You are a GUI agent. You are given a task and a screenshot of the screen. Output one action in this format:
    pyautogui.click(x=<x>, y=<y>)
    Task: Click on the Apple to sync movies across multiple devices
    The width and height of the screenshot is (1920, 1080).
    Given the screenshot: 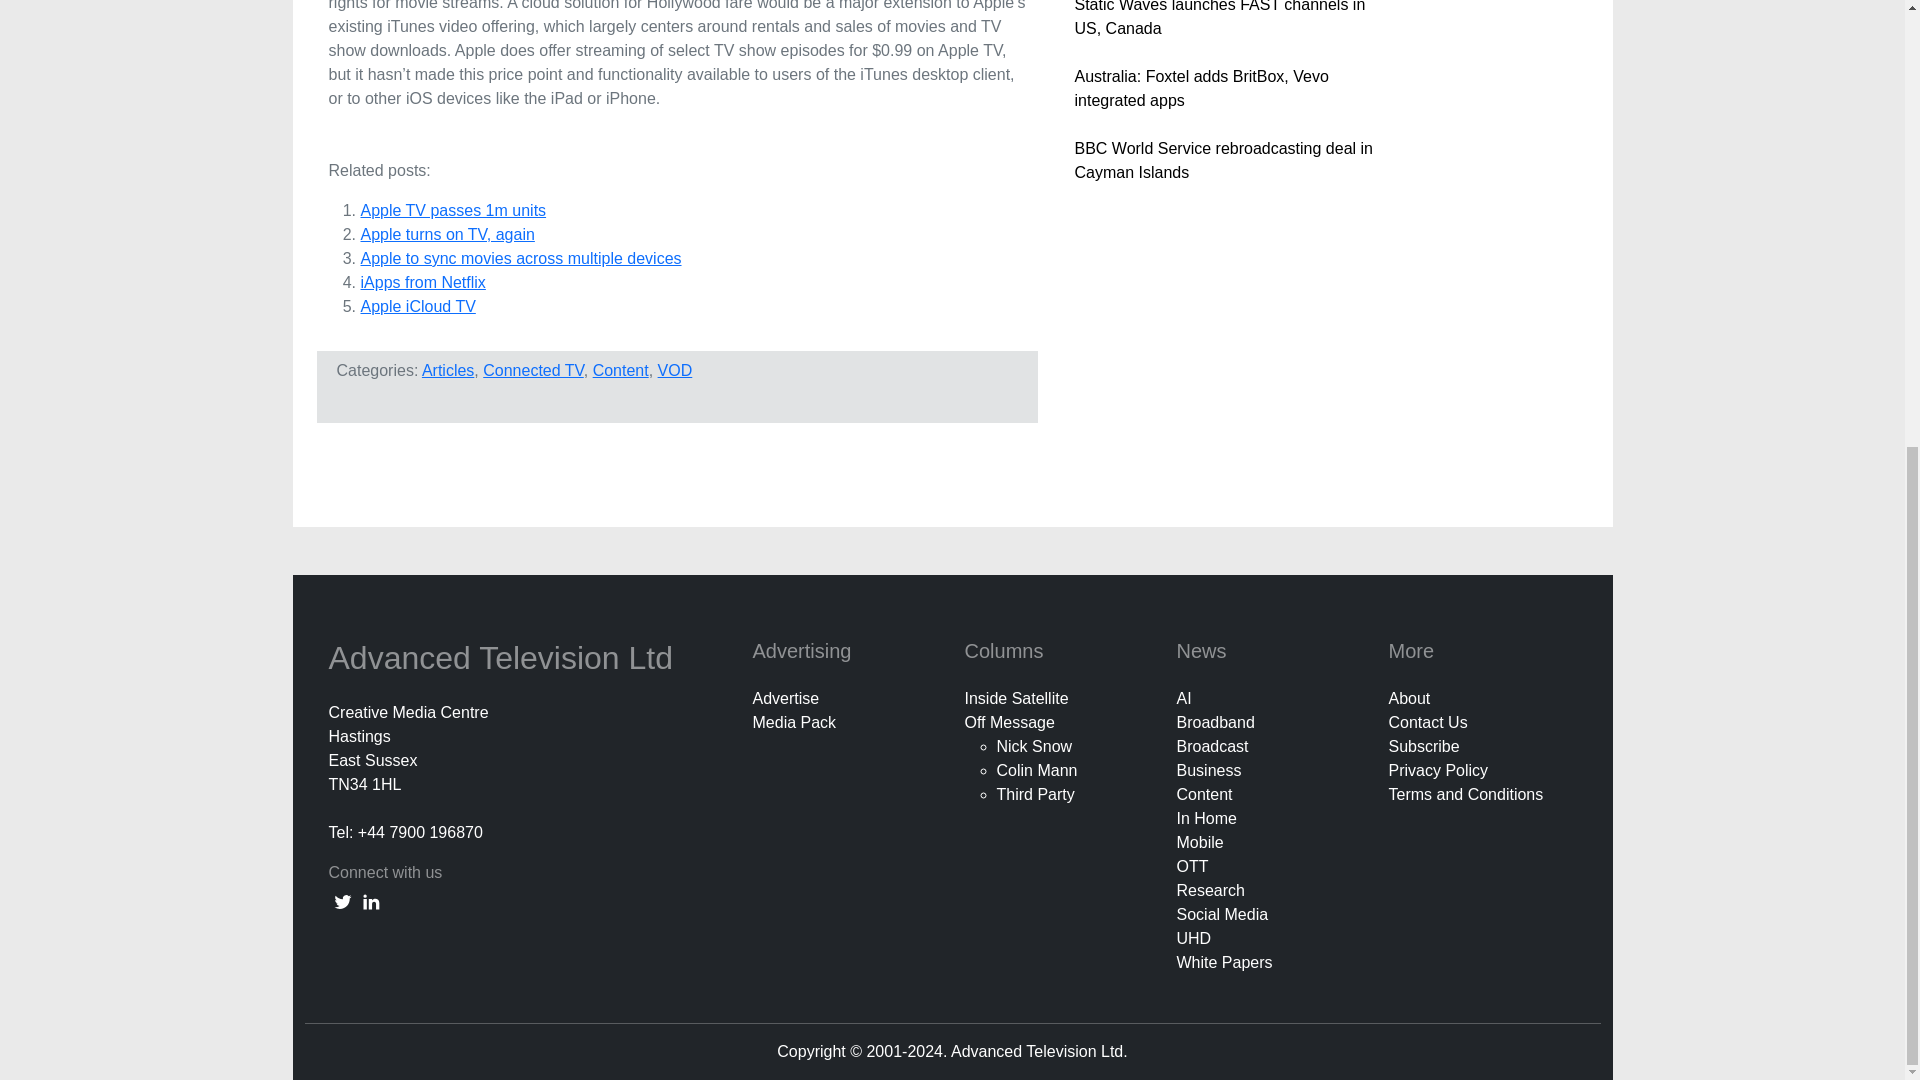 What is the action you would take?
    pyautogui.click(x=520, y=258)
    